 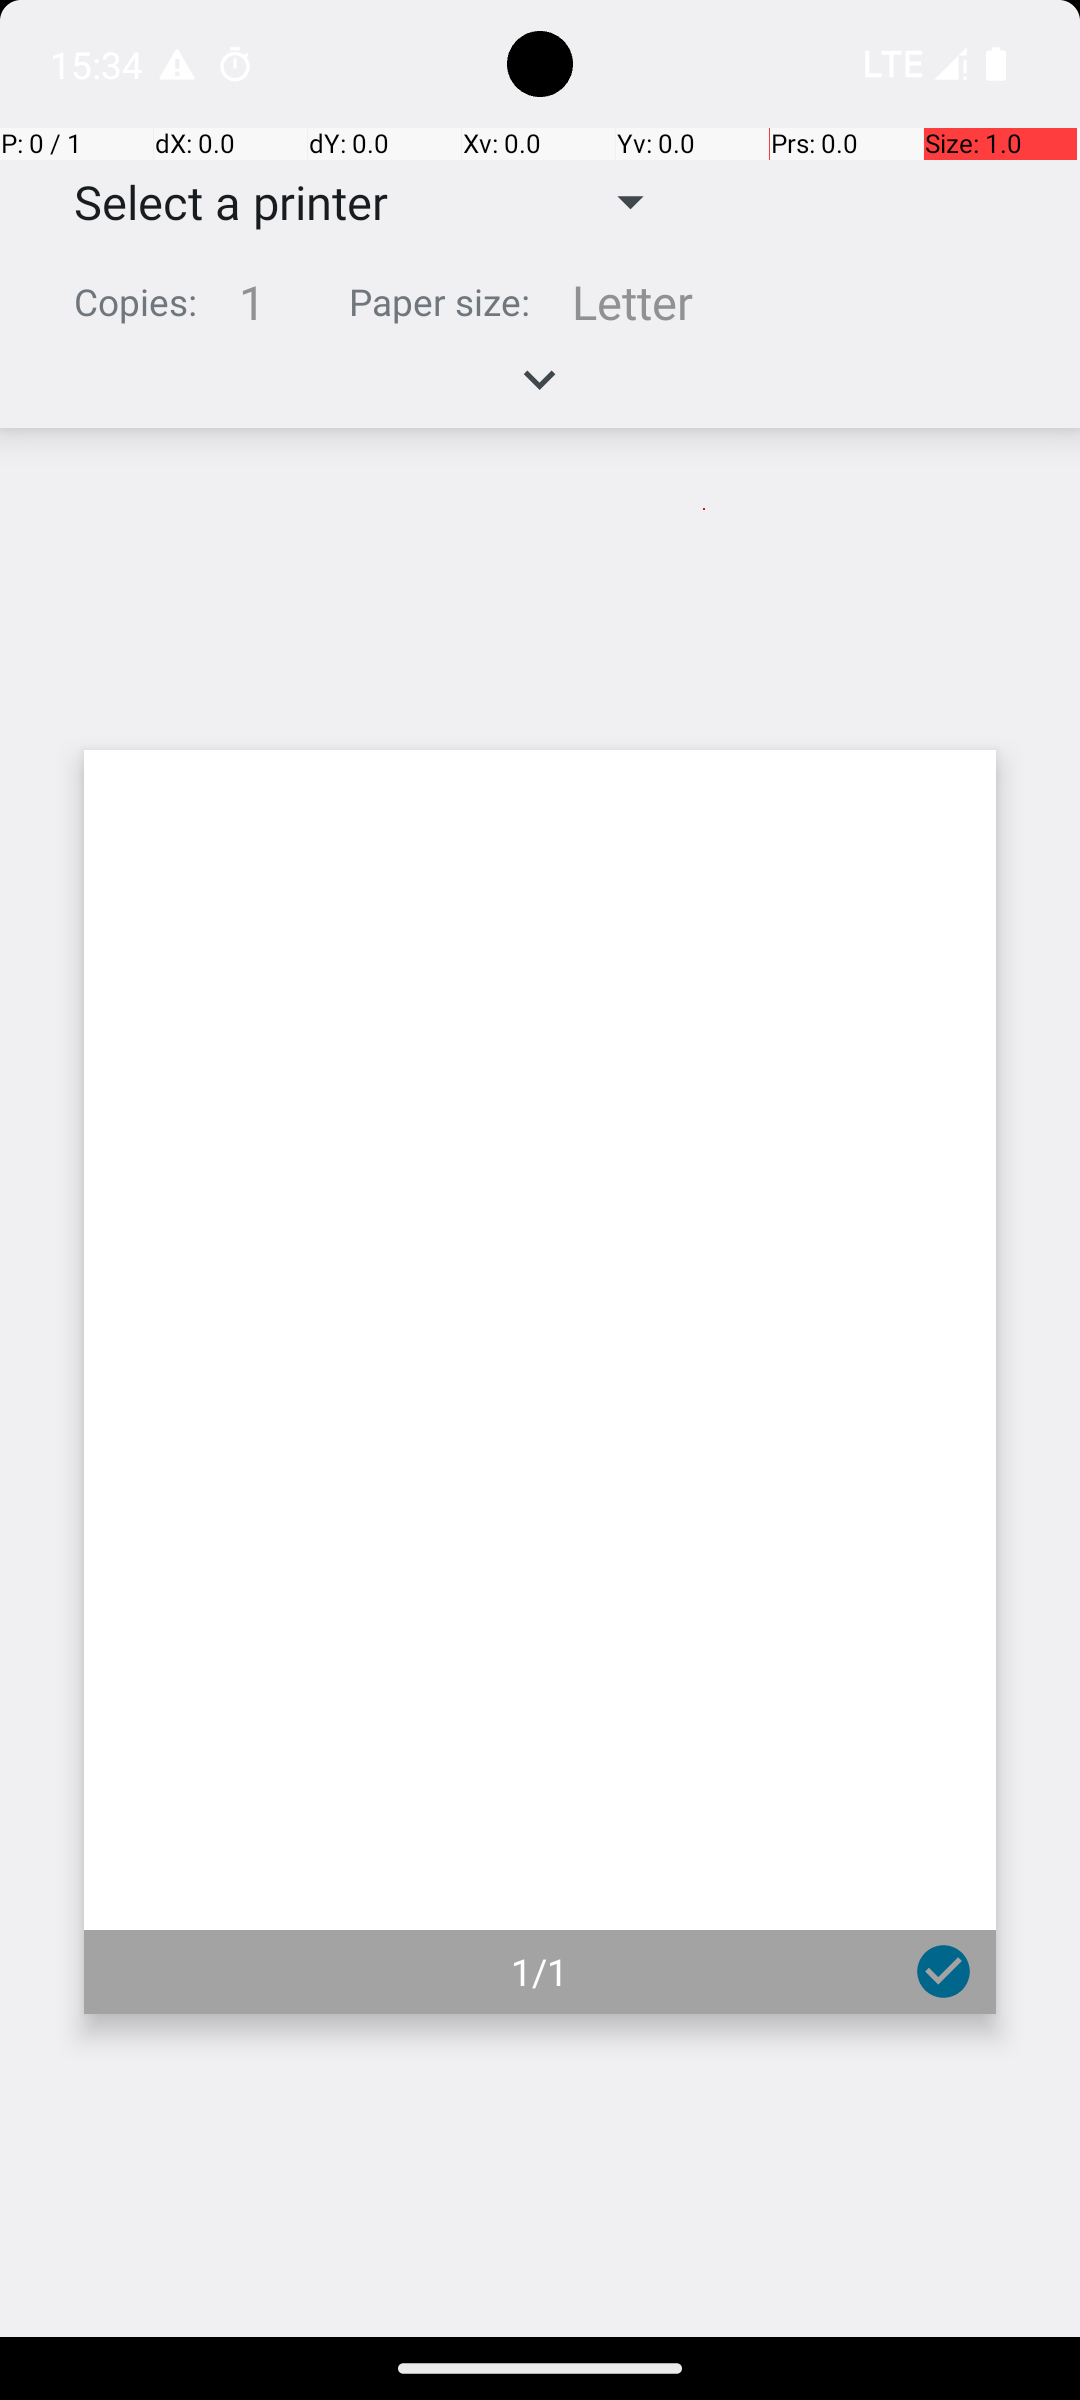 I want to click on Summary, copies 1, paper size Letter, so click(x=540, y=310).